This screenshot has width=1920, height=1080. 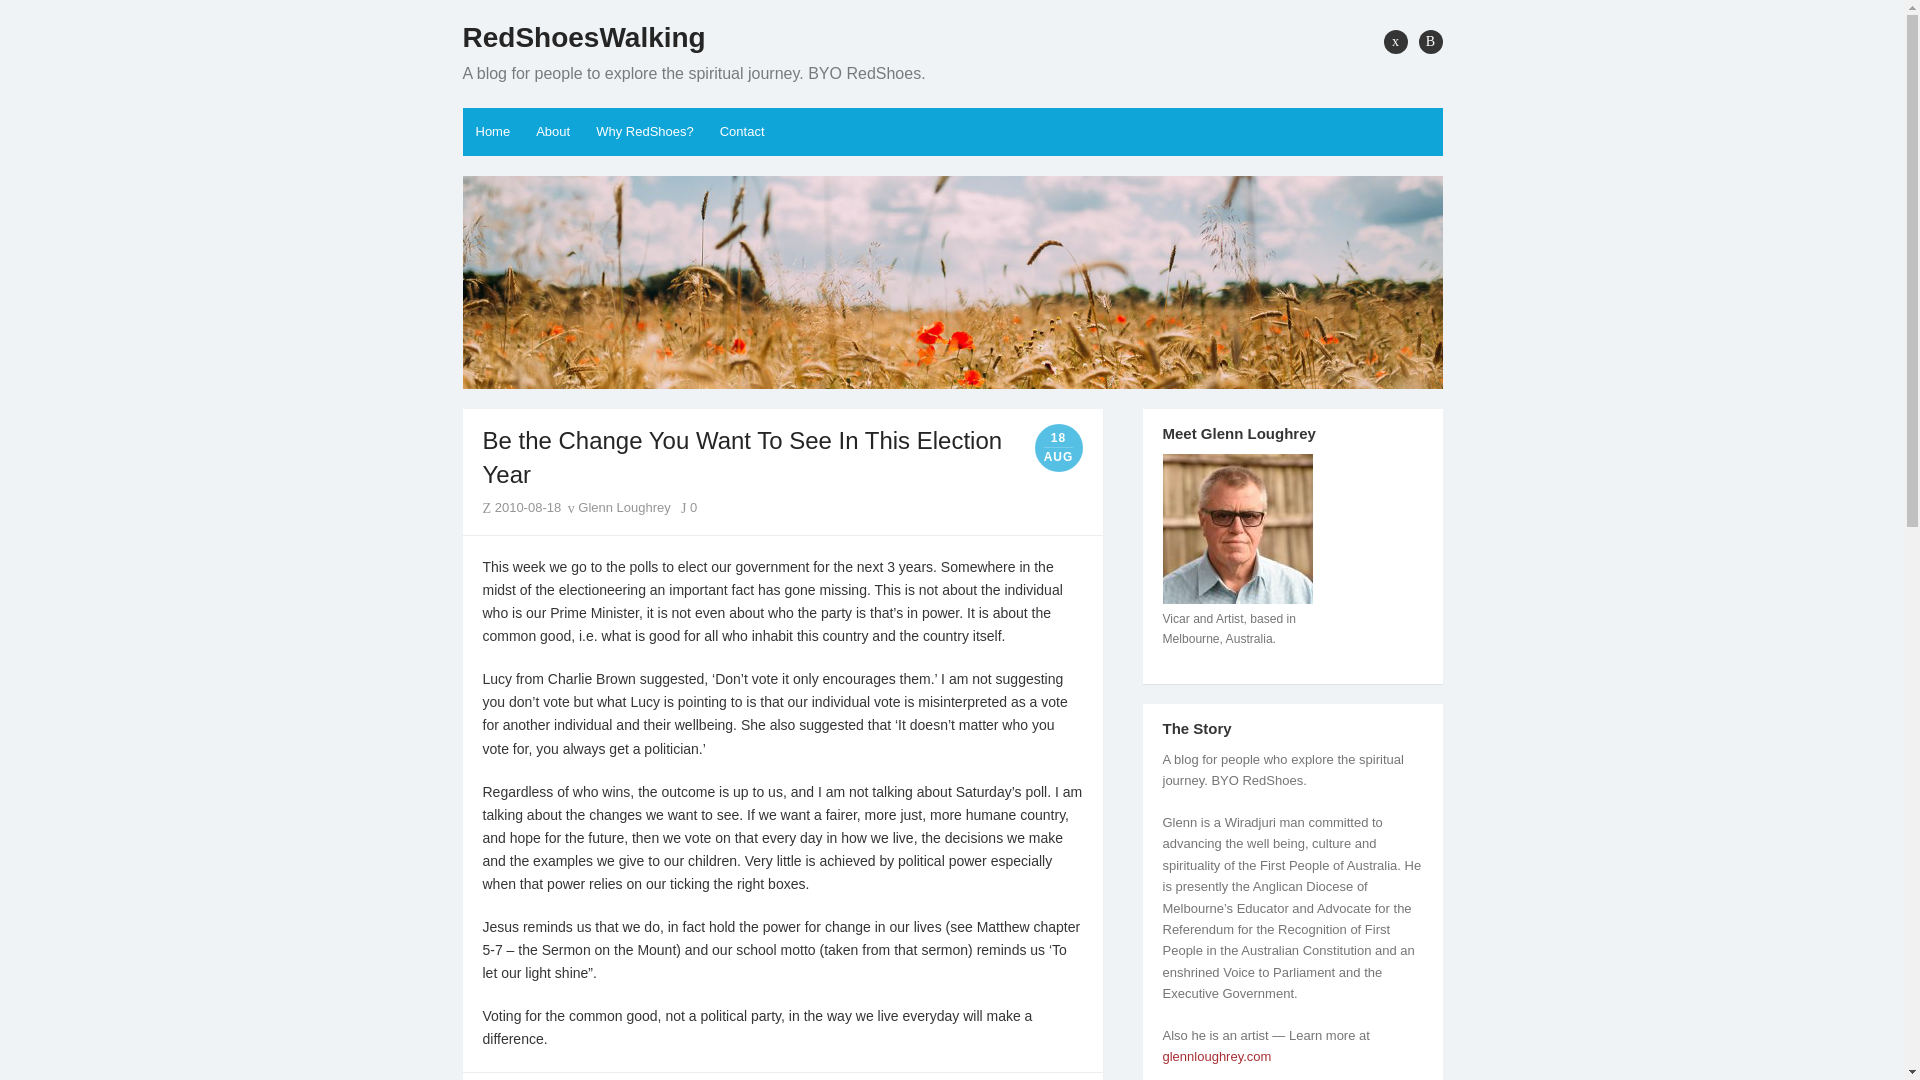 I want to click on twitter, so click(x=1430, y=42).